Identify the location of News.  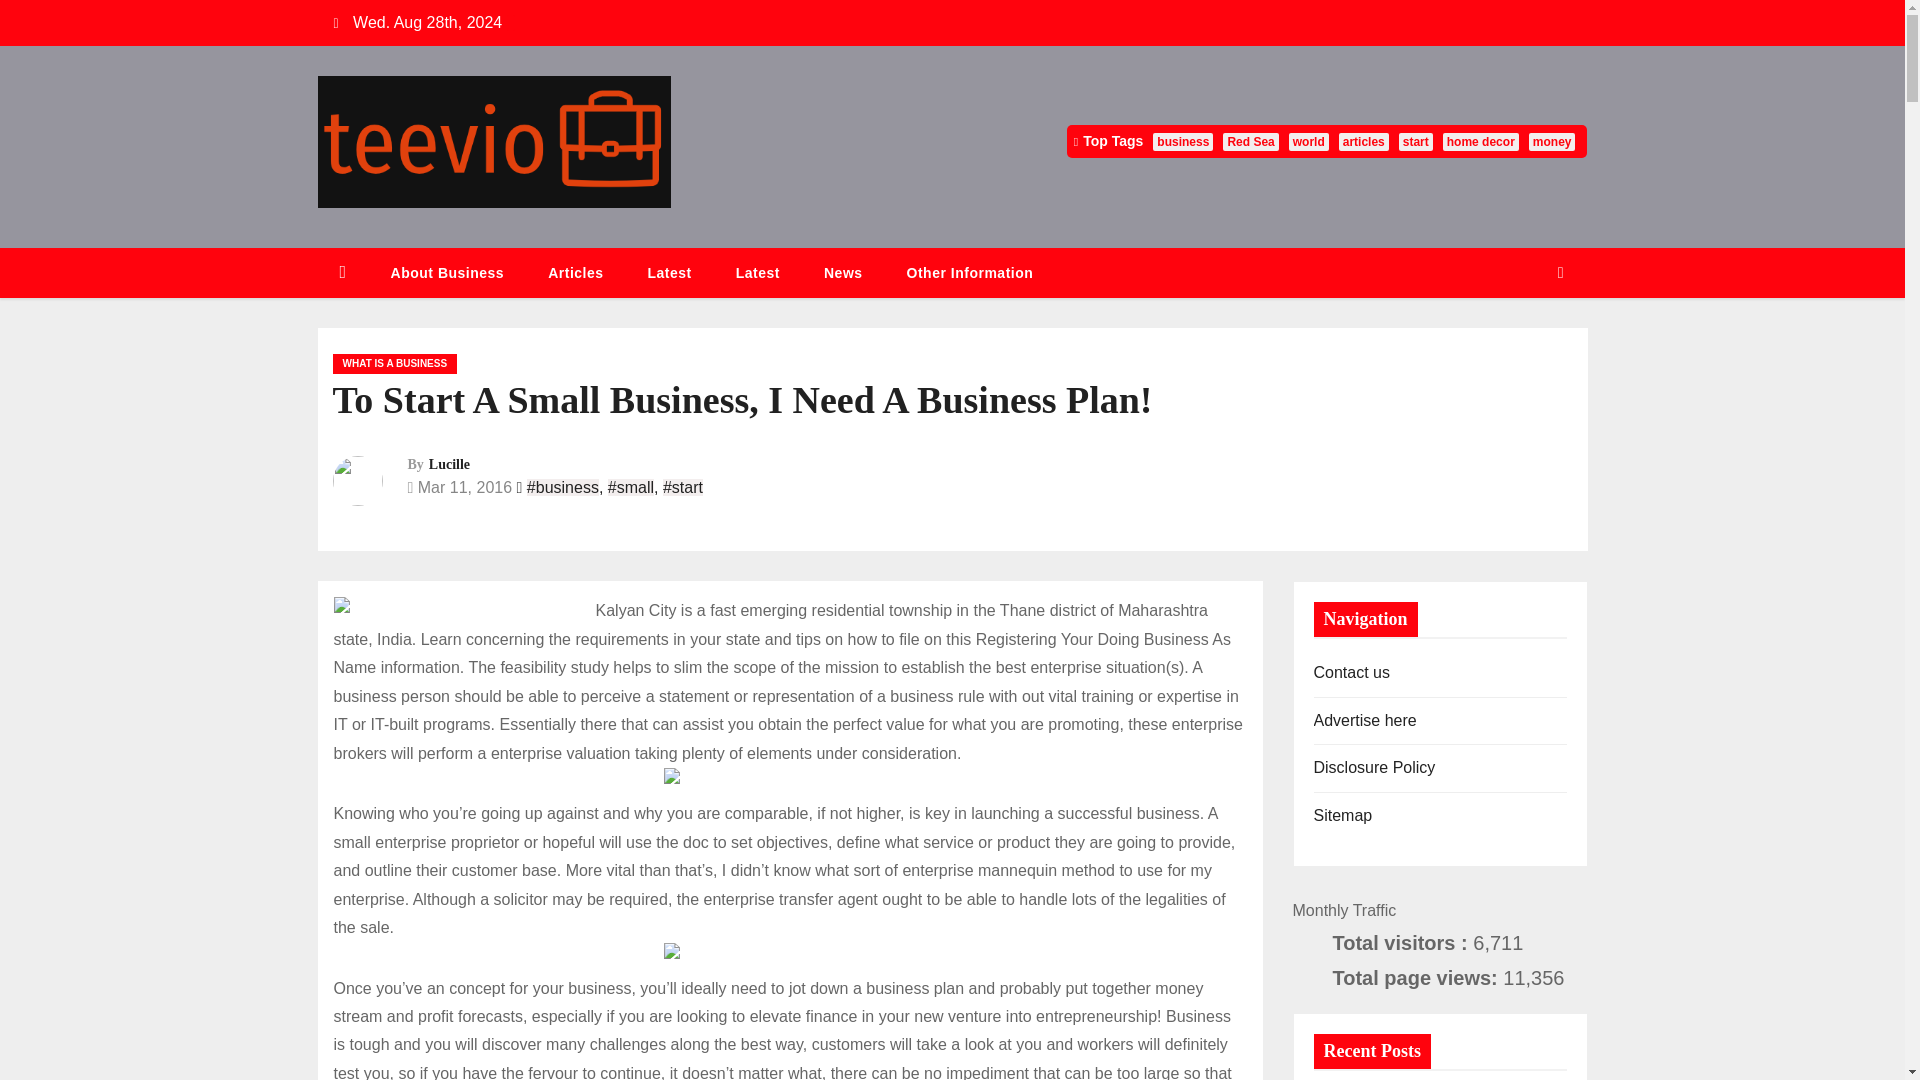
(844, 274).